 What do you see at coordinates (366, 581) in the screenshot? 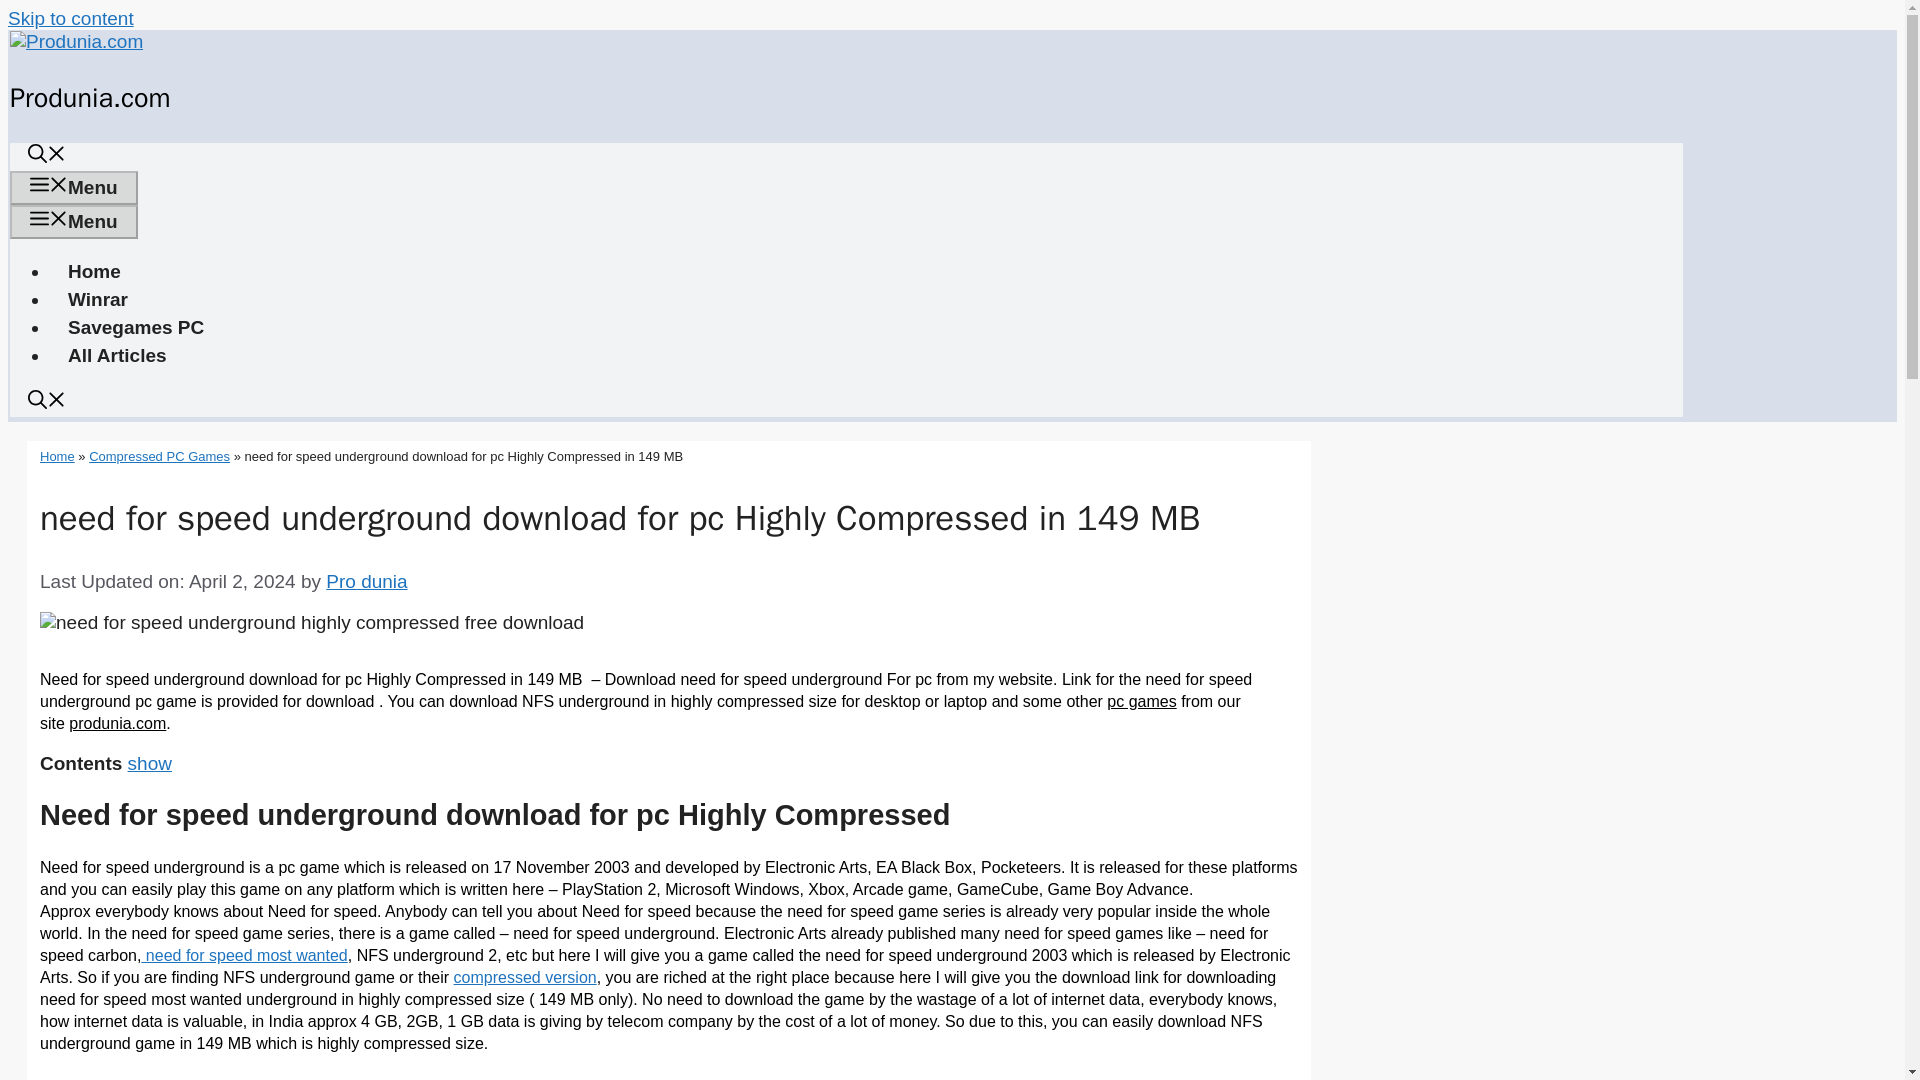
I see `View all posts by Pro dunia` at bounding box center [366, 581].